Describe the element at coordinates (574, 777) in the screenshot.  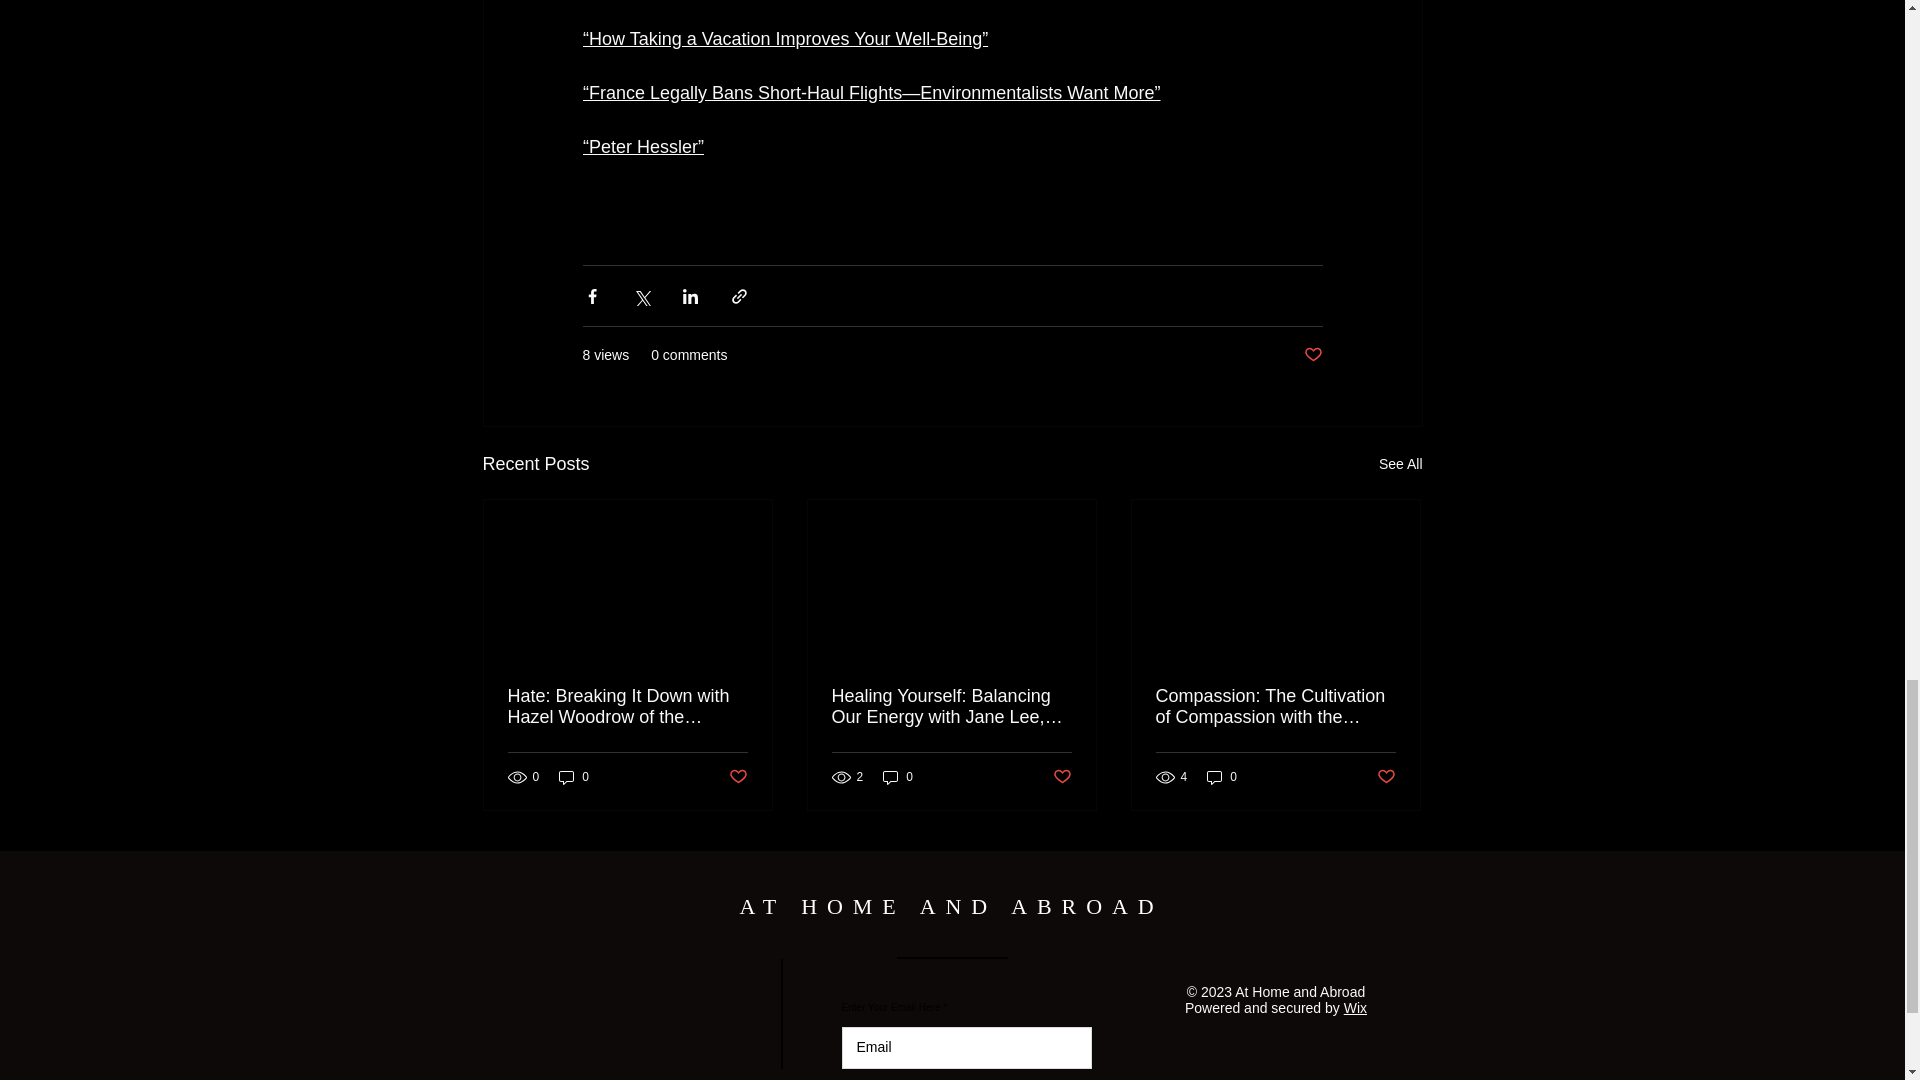
I see `0` at that location.